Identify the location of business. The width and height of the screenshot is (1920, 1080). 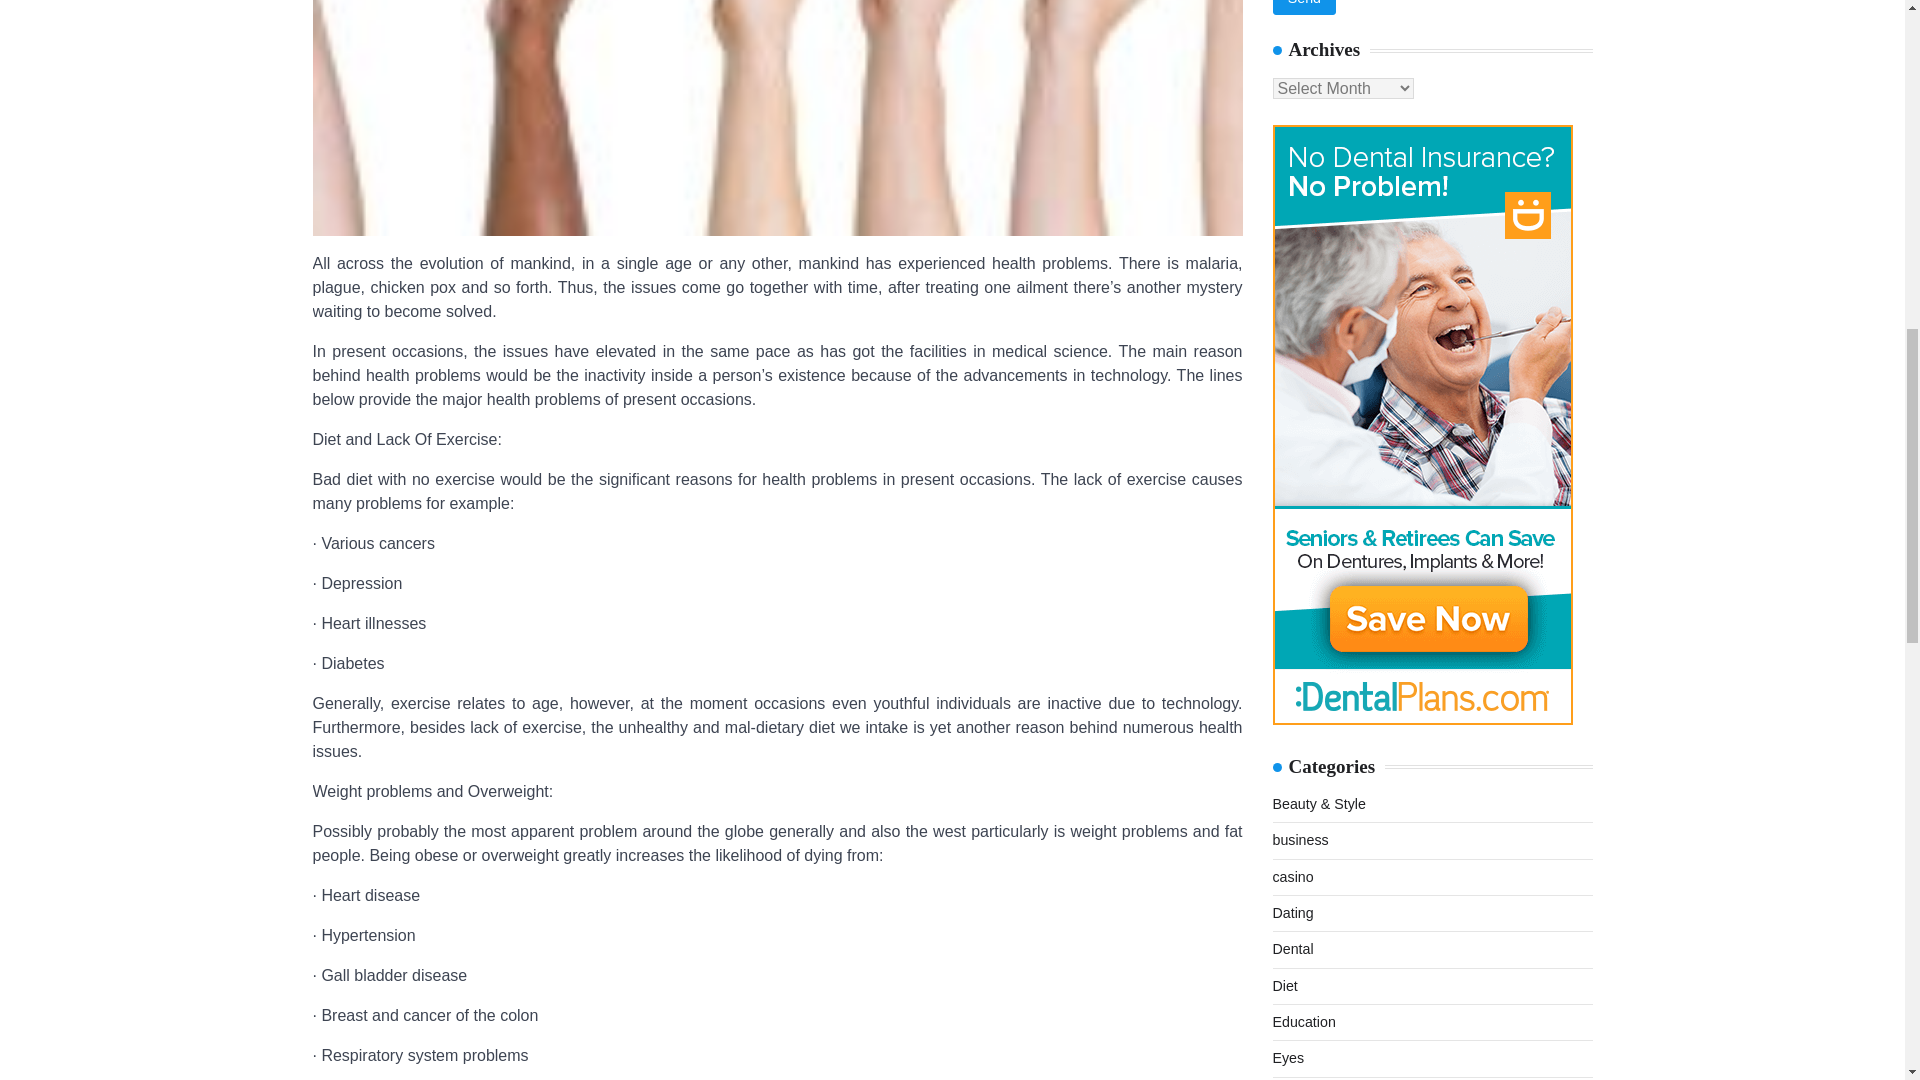
(1300, 680).